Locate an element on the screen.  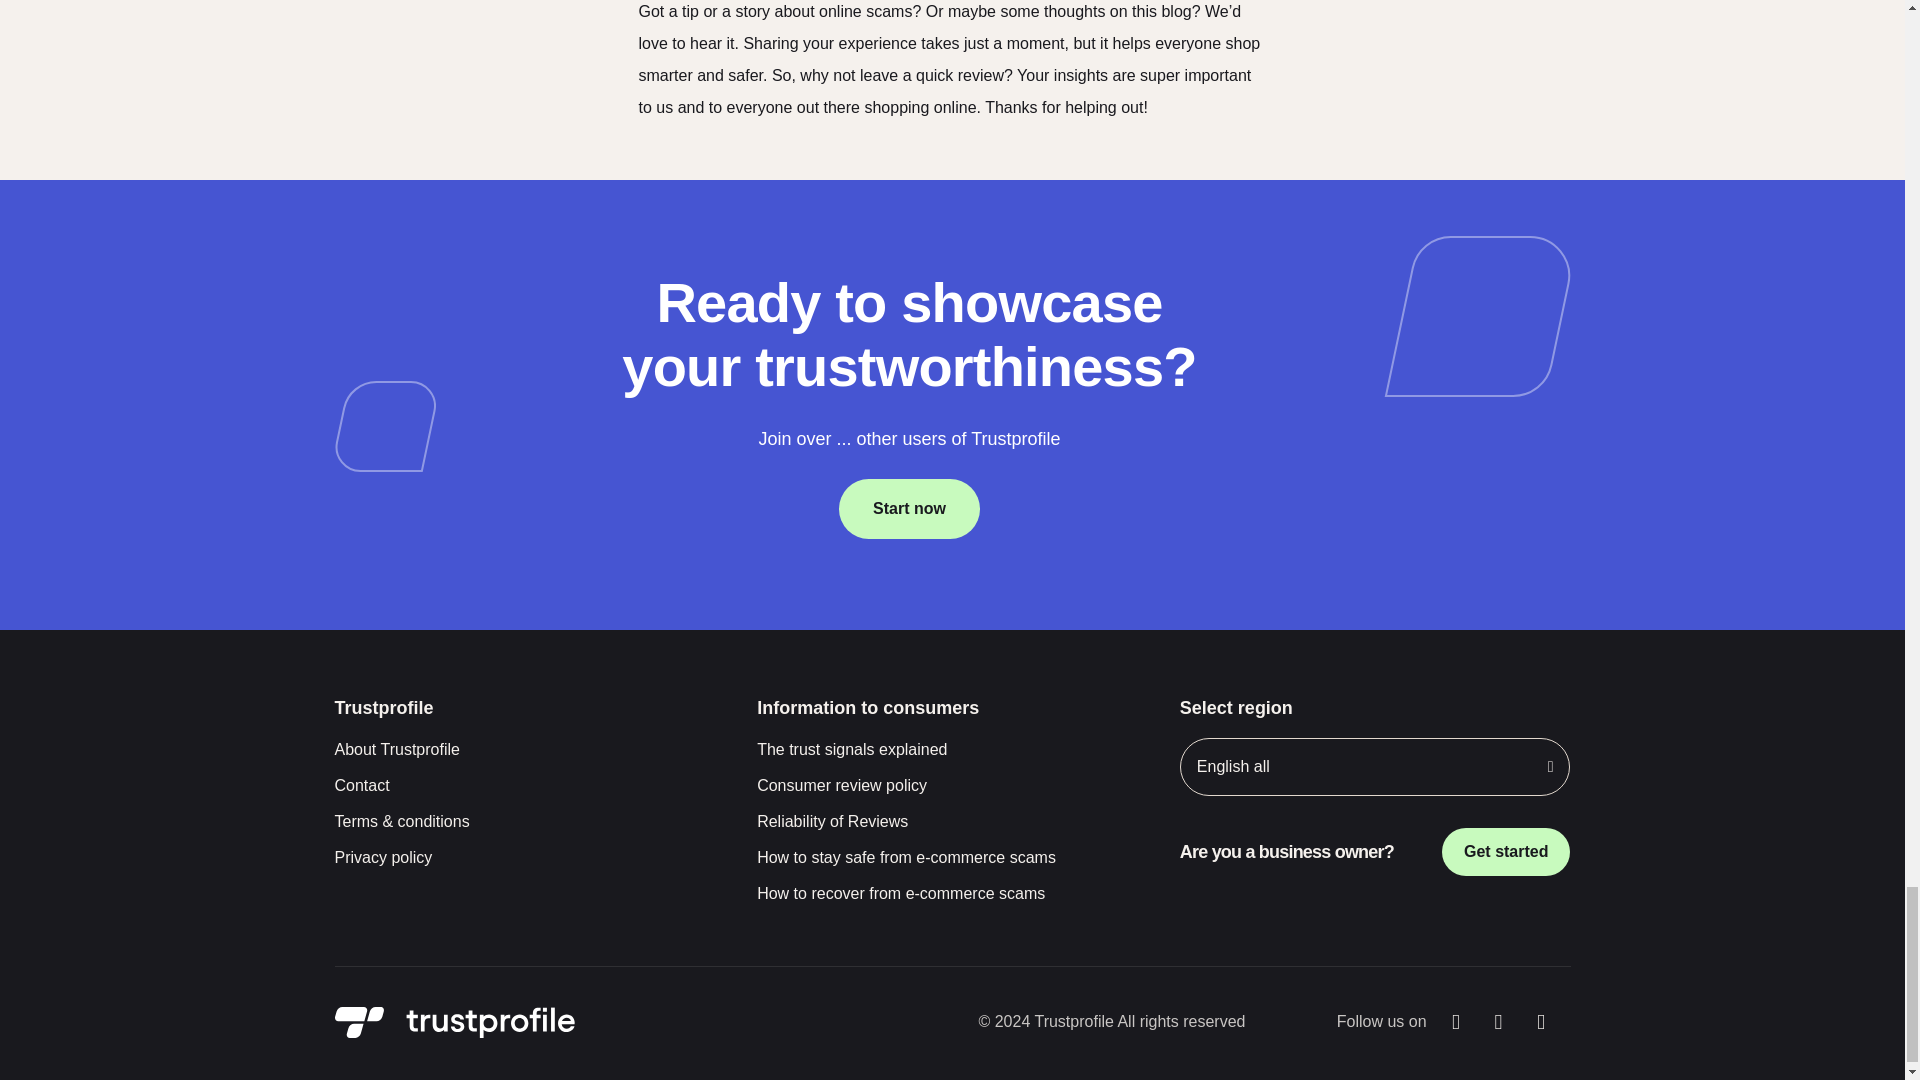
Linkedin is located at coordinates (1542, 1022).